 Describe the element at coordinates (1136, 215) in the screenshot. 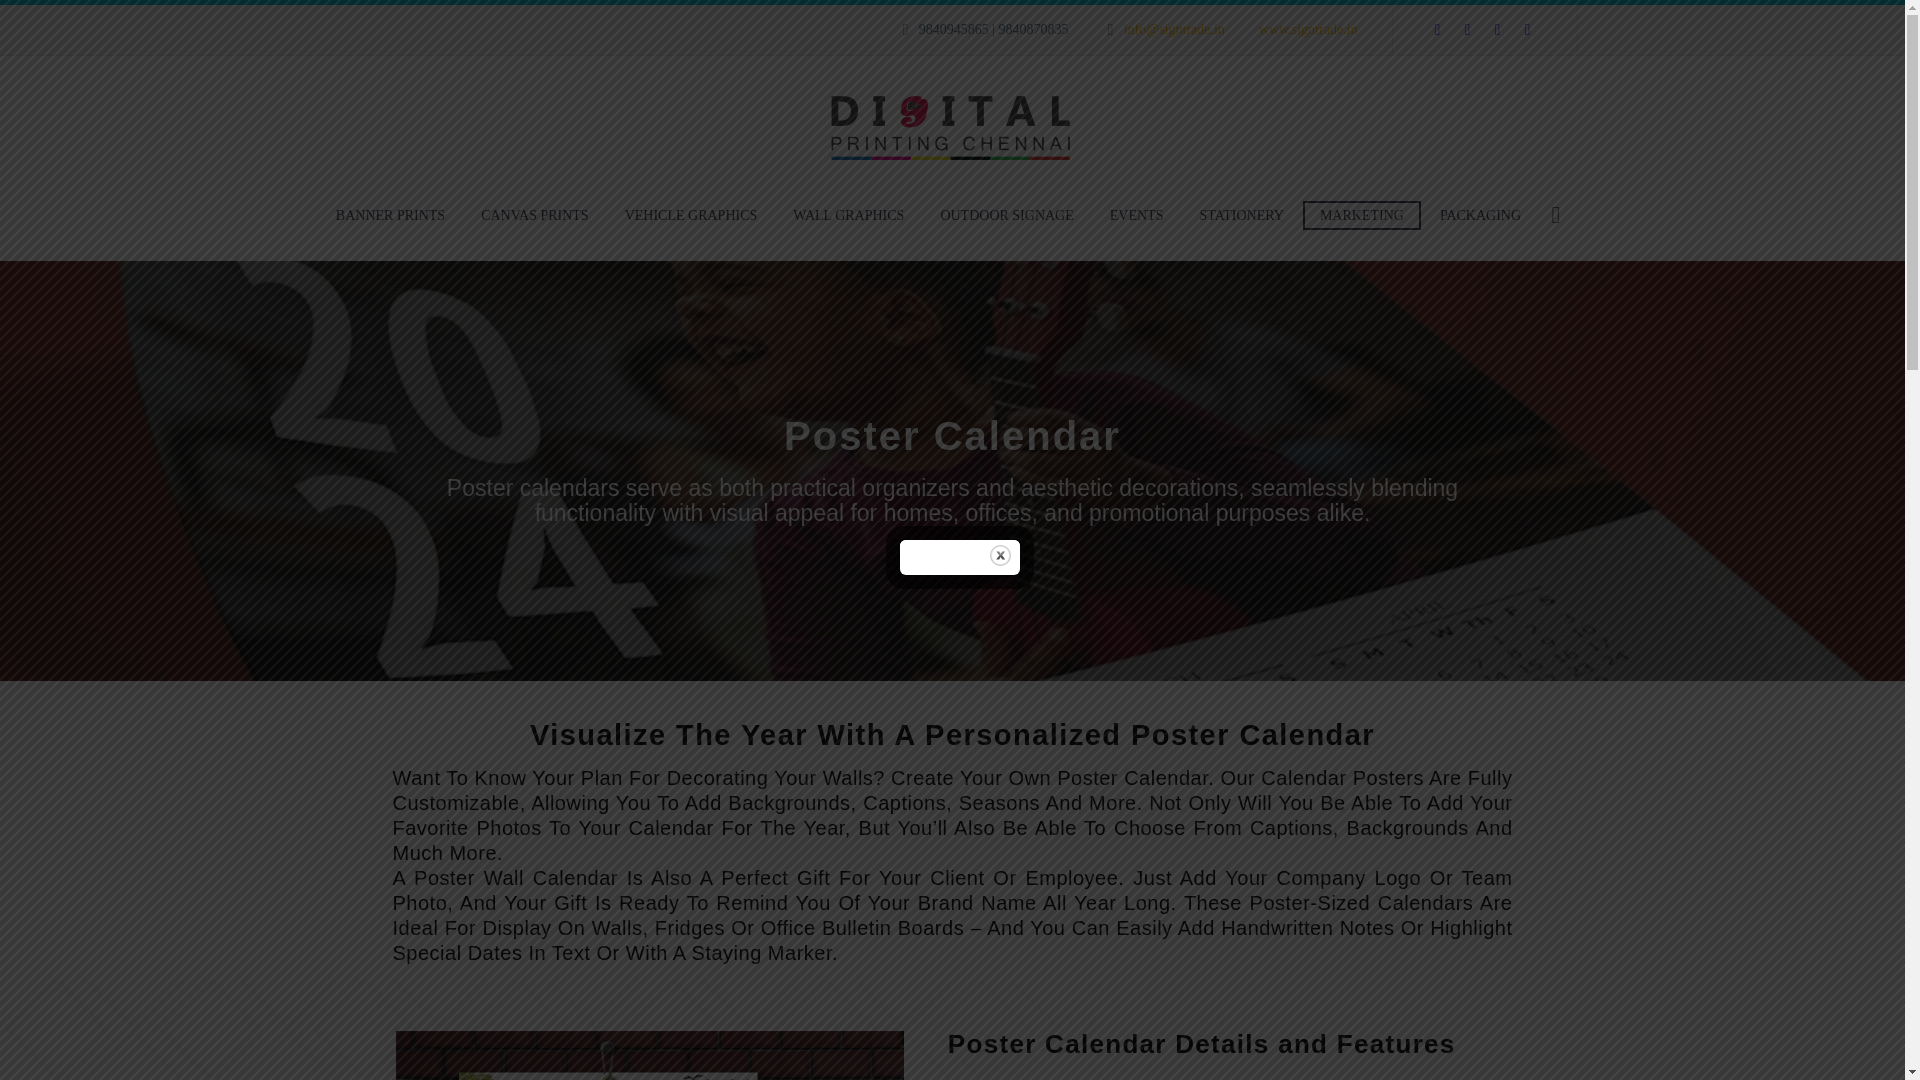

I see `EVENTS` at that location.